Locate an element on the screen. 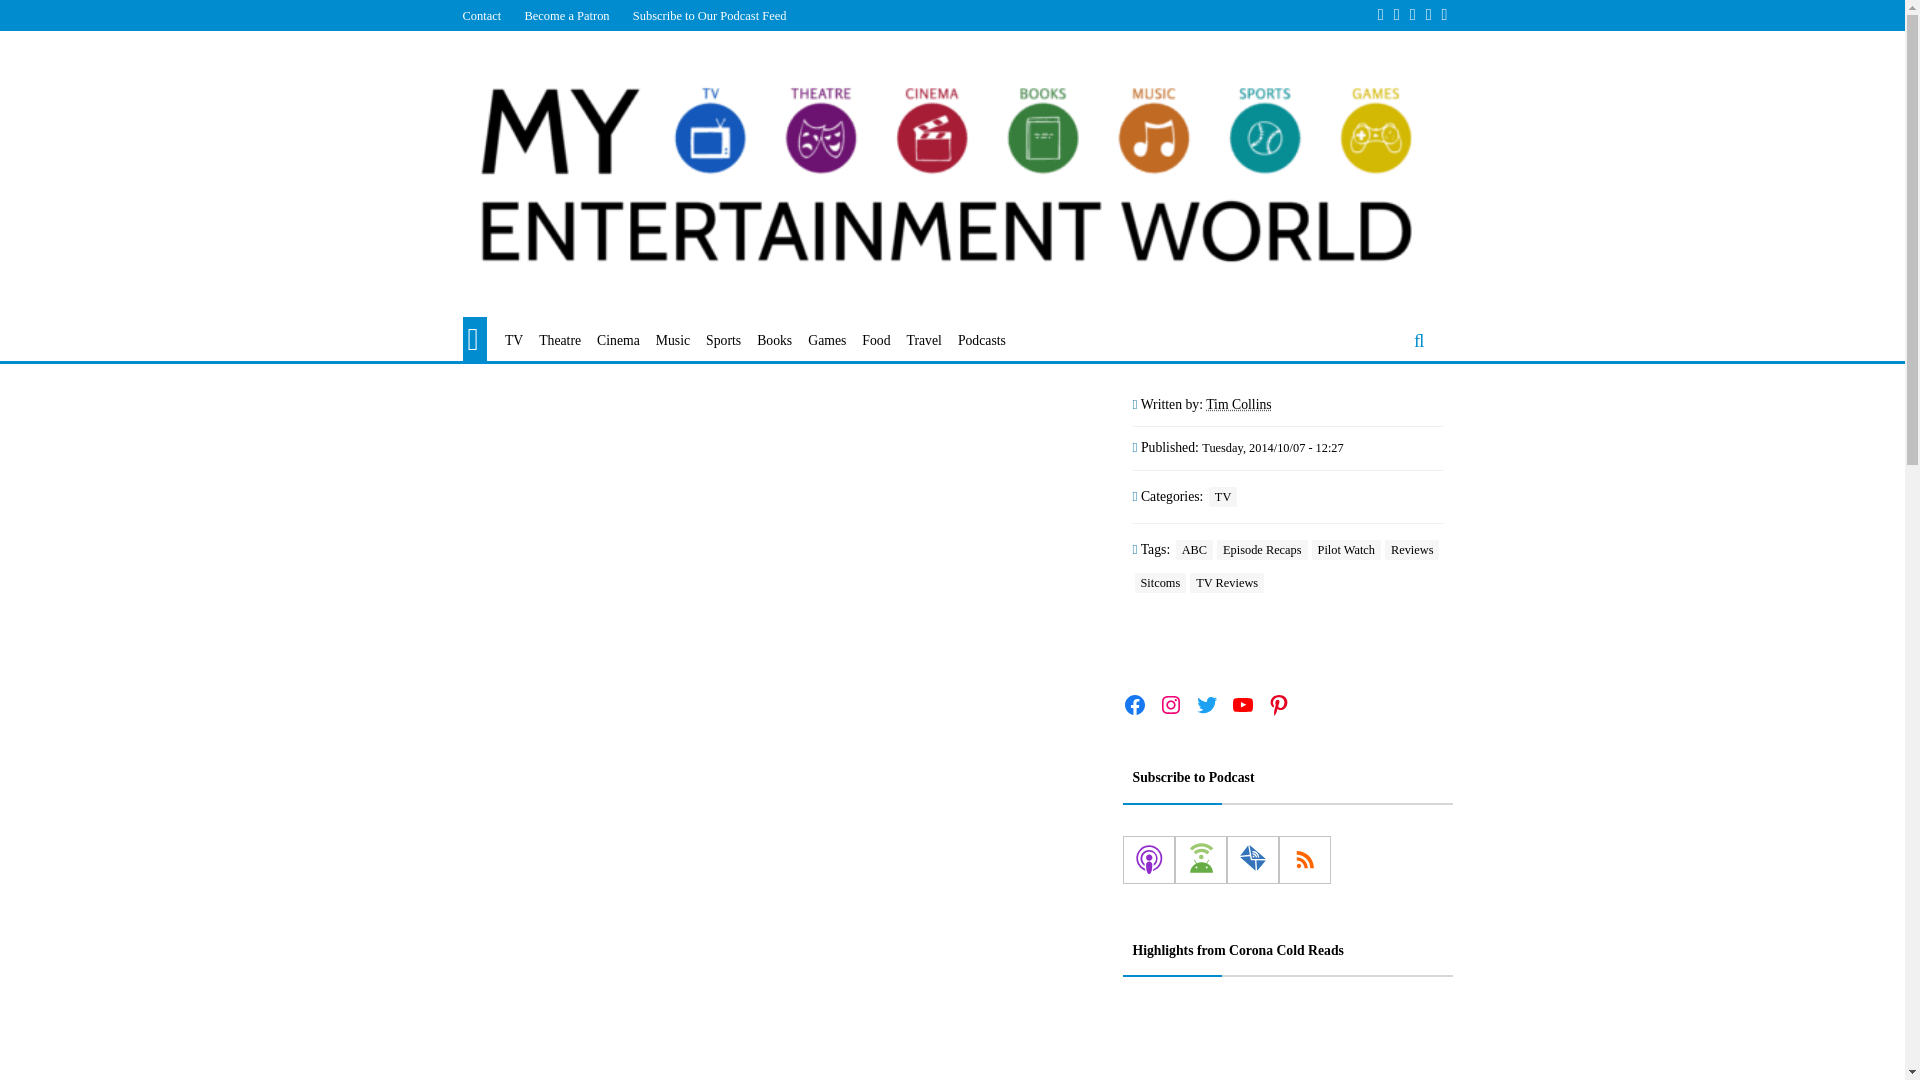  ABC is located at coordinates (1194, 550).